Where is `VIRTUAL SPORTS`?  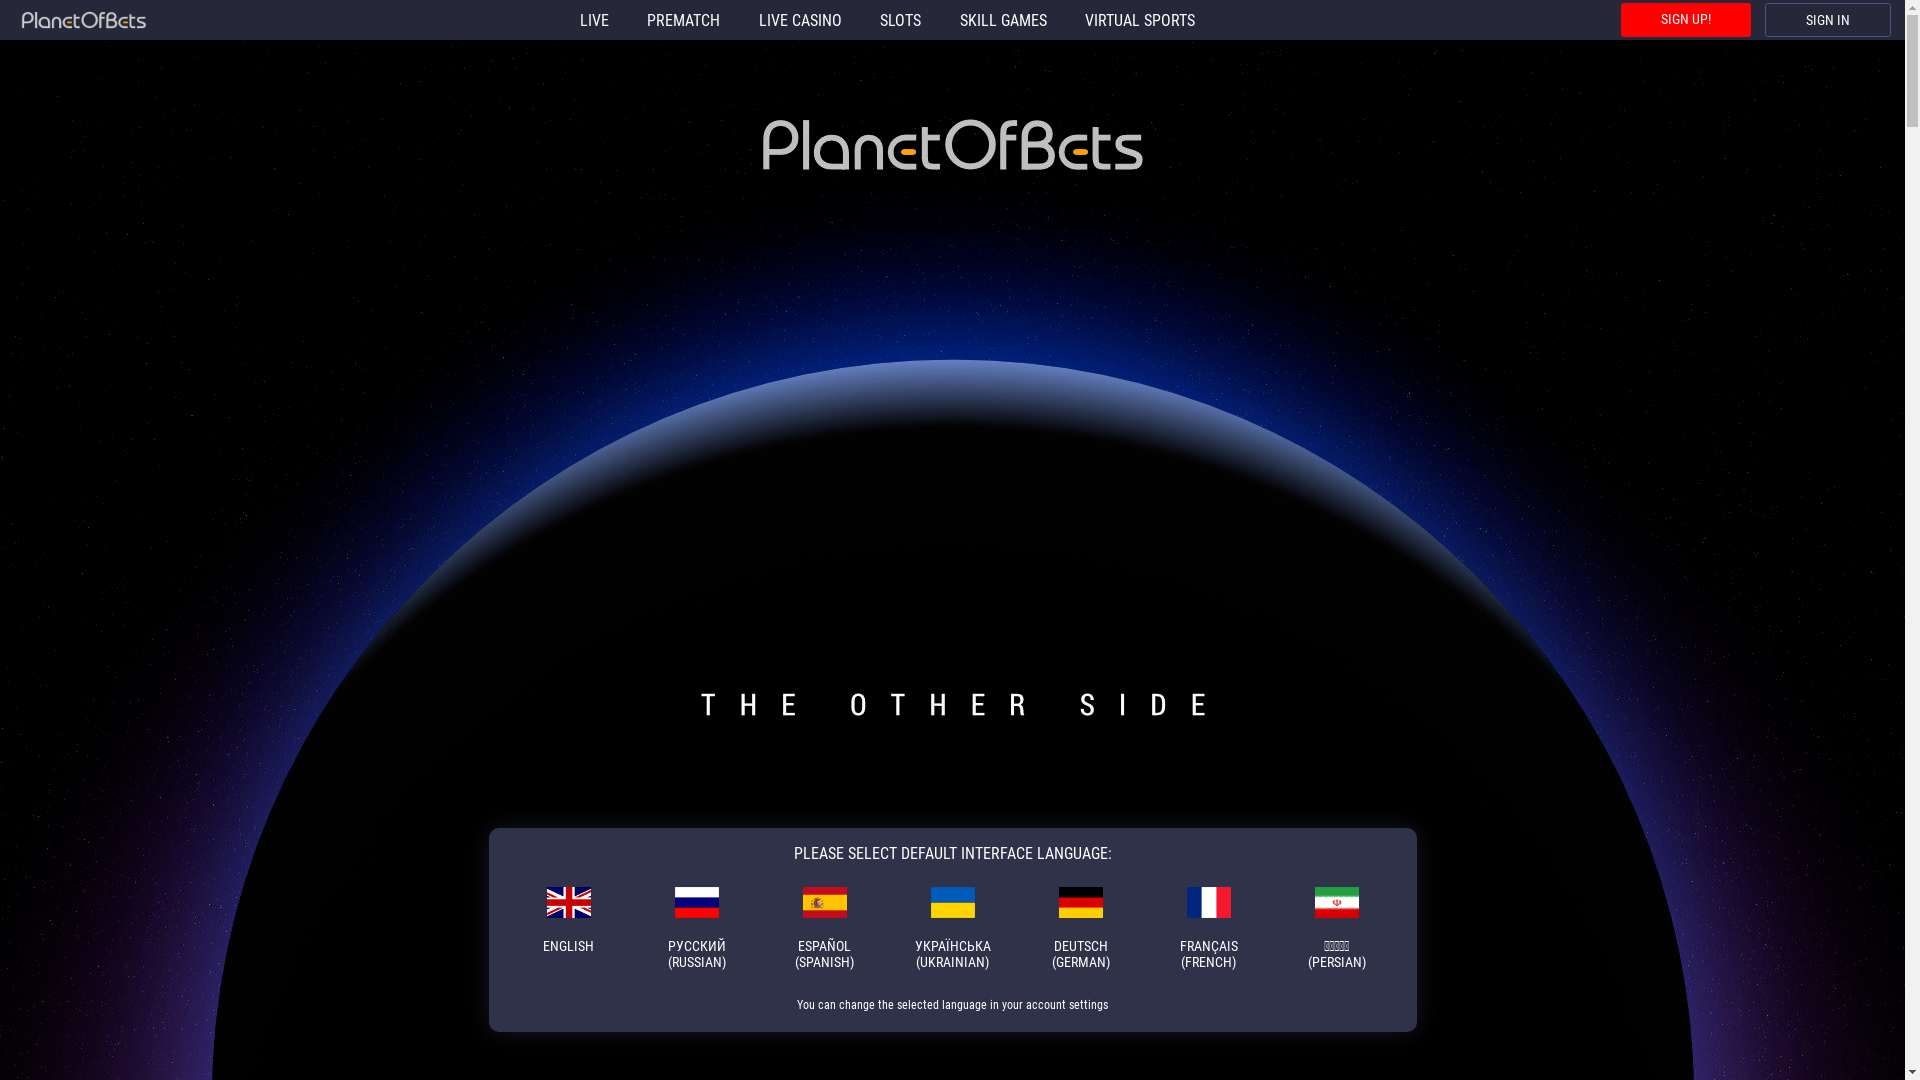
VIRTUAL SPORTS is located at coordinates (1140, 20).